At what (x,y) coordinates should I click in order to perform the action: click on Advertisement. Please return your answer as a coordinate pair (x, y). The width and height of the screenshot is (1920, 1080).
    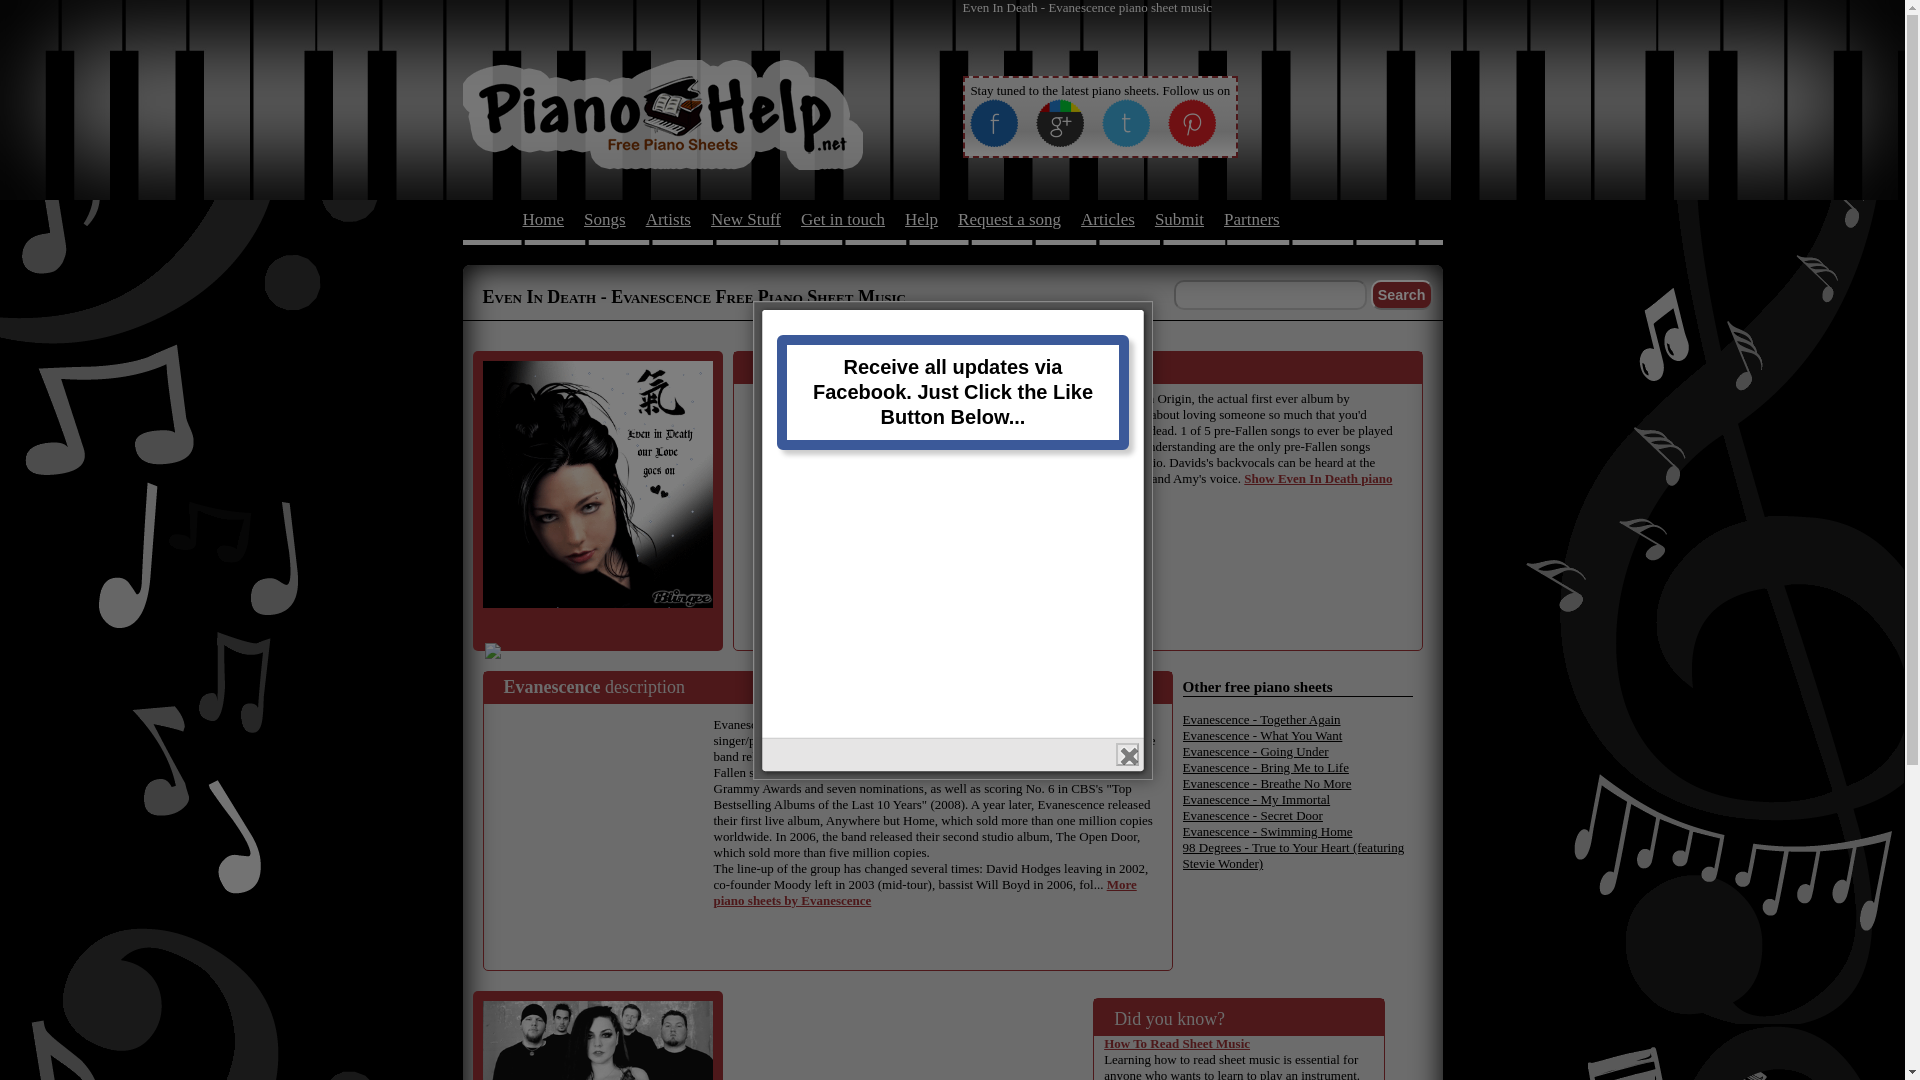
    Looking at the image, I should click on (604, 813).